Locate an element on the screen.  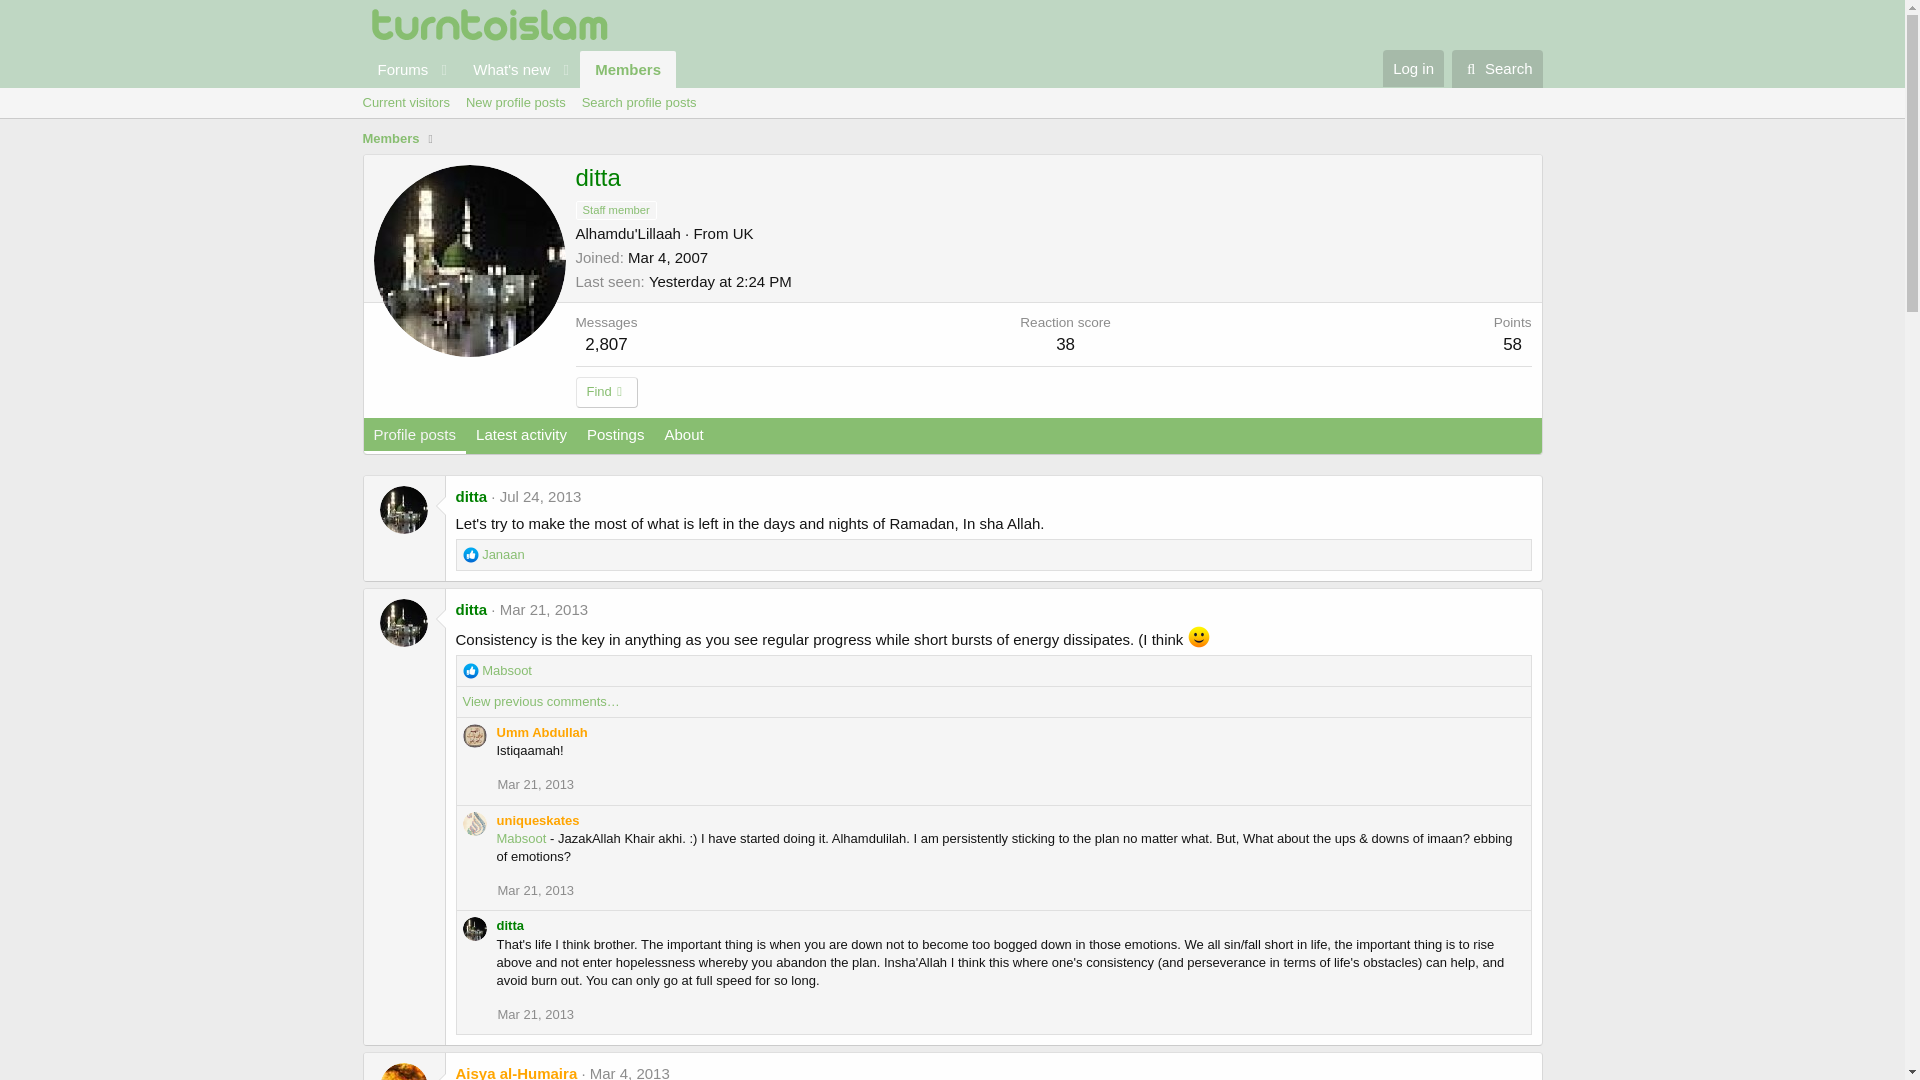
Find is located at coordinates (608, 392).